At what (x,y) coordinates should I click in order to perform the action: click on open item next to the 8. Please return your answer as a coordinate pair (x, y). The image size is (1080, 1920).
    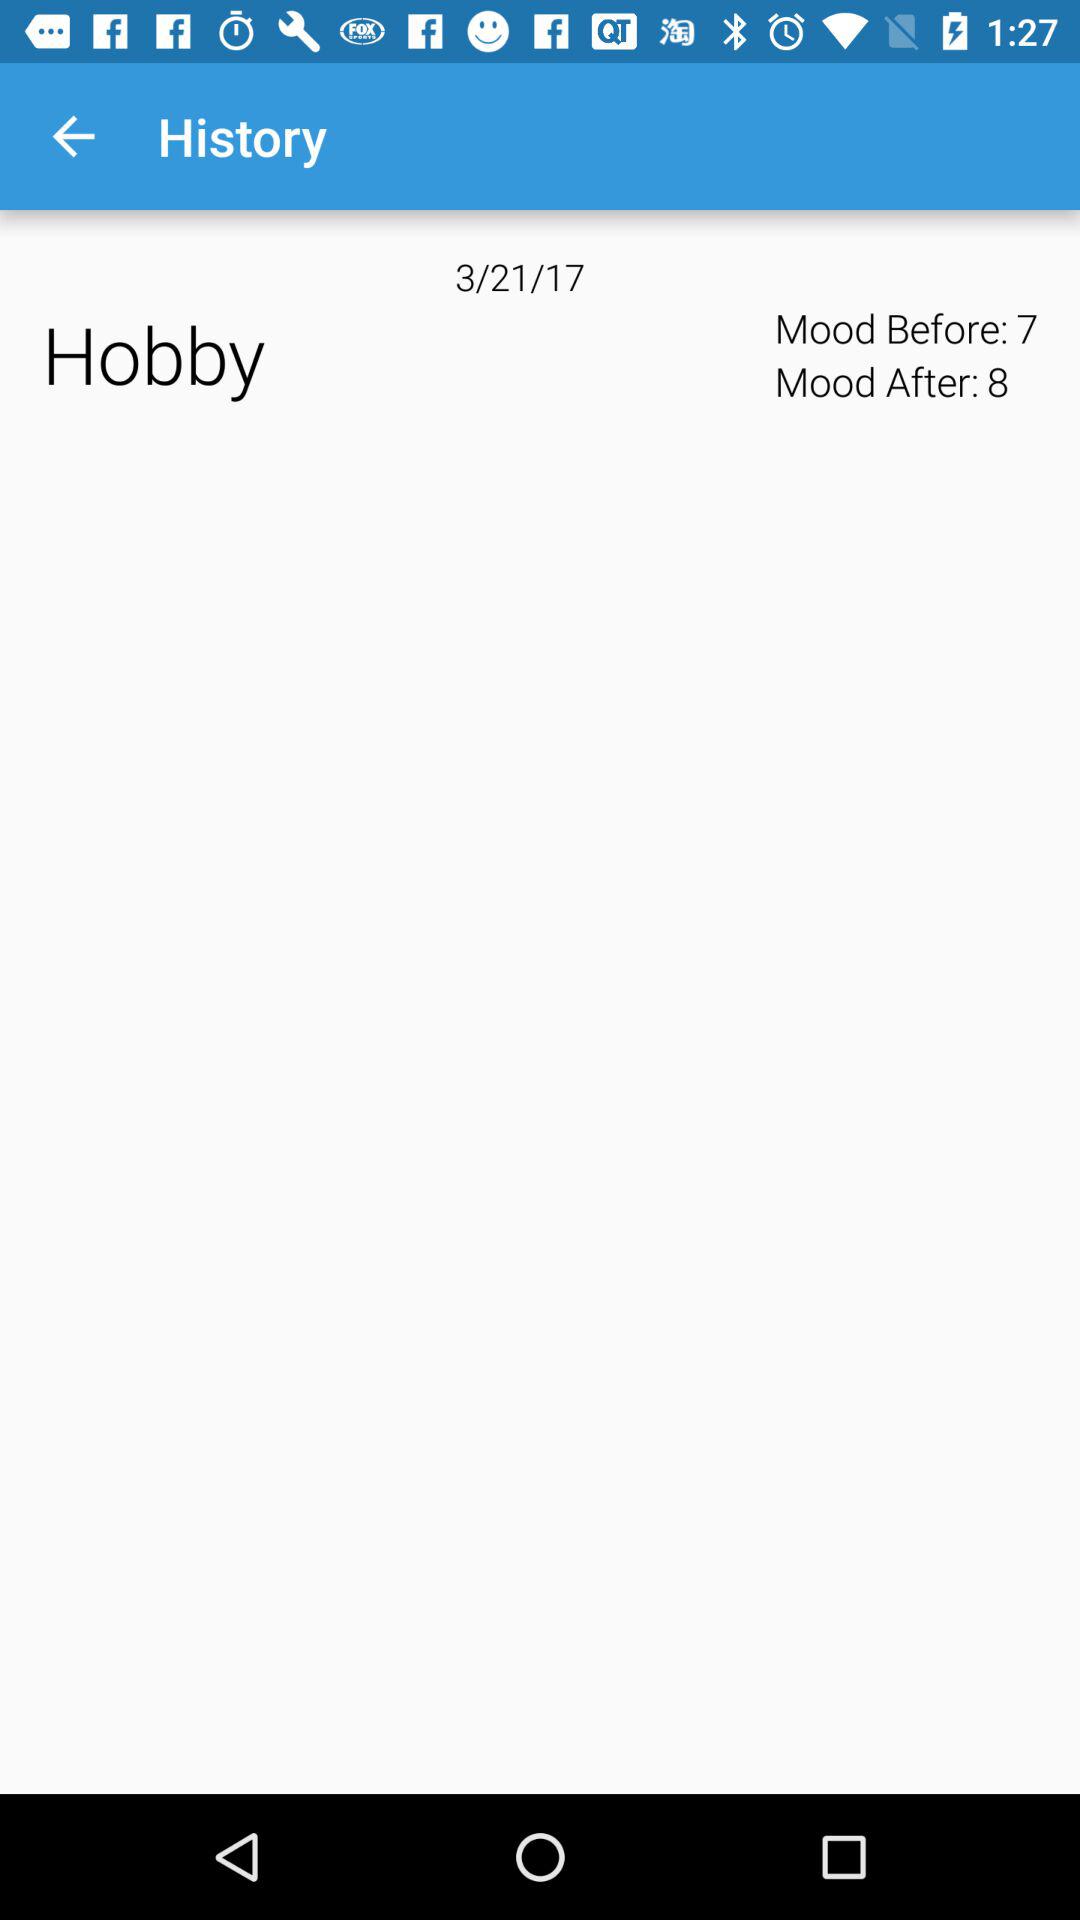
    Looking at the image, I should click on (1027, 328).